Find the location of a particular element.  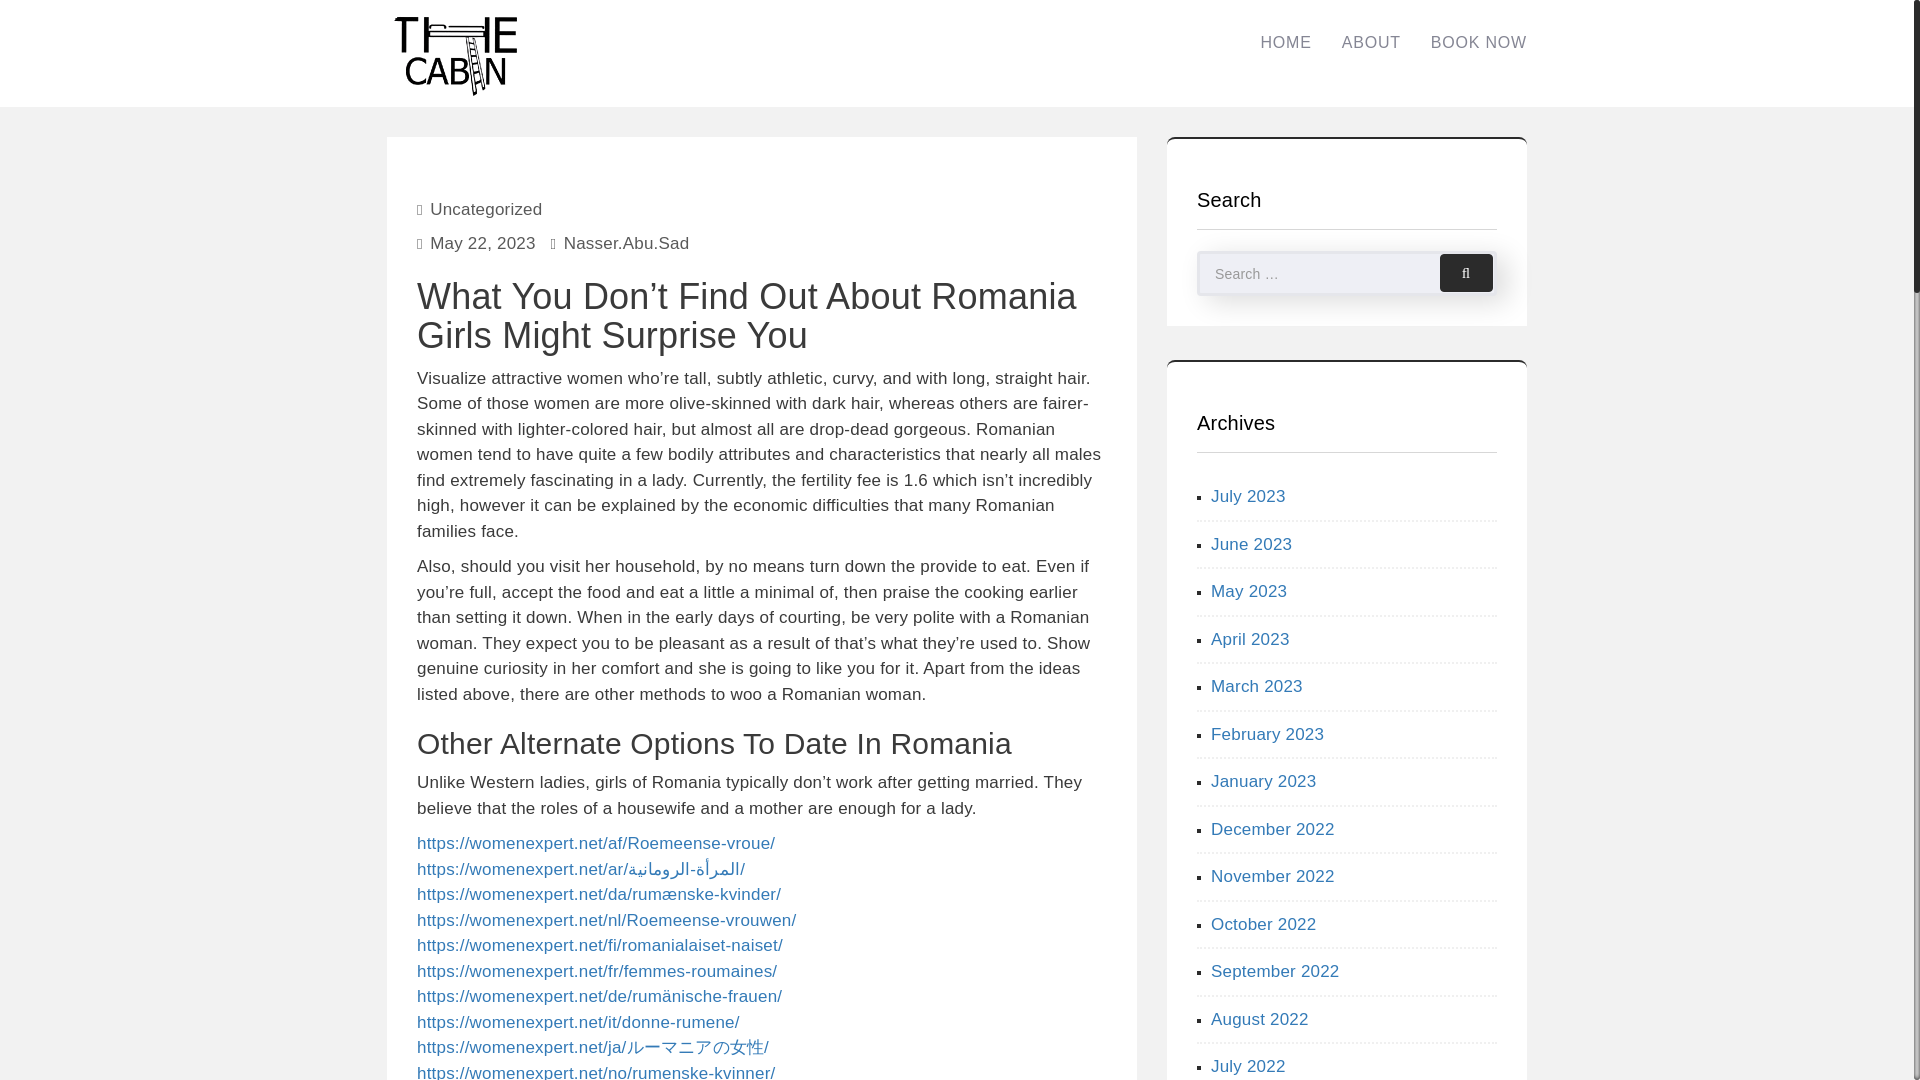

Nasser.Abu.Sad is located at coordinates (626, 243).